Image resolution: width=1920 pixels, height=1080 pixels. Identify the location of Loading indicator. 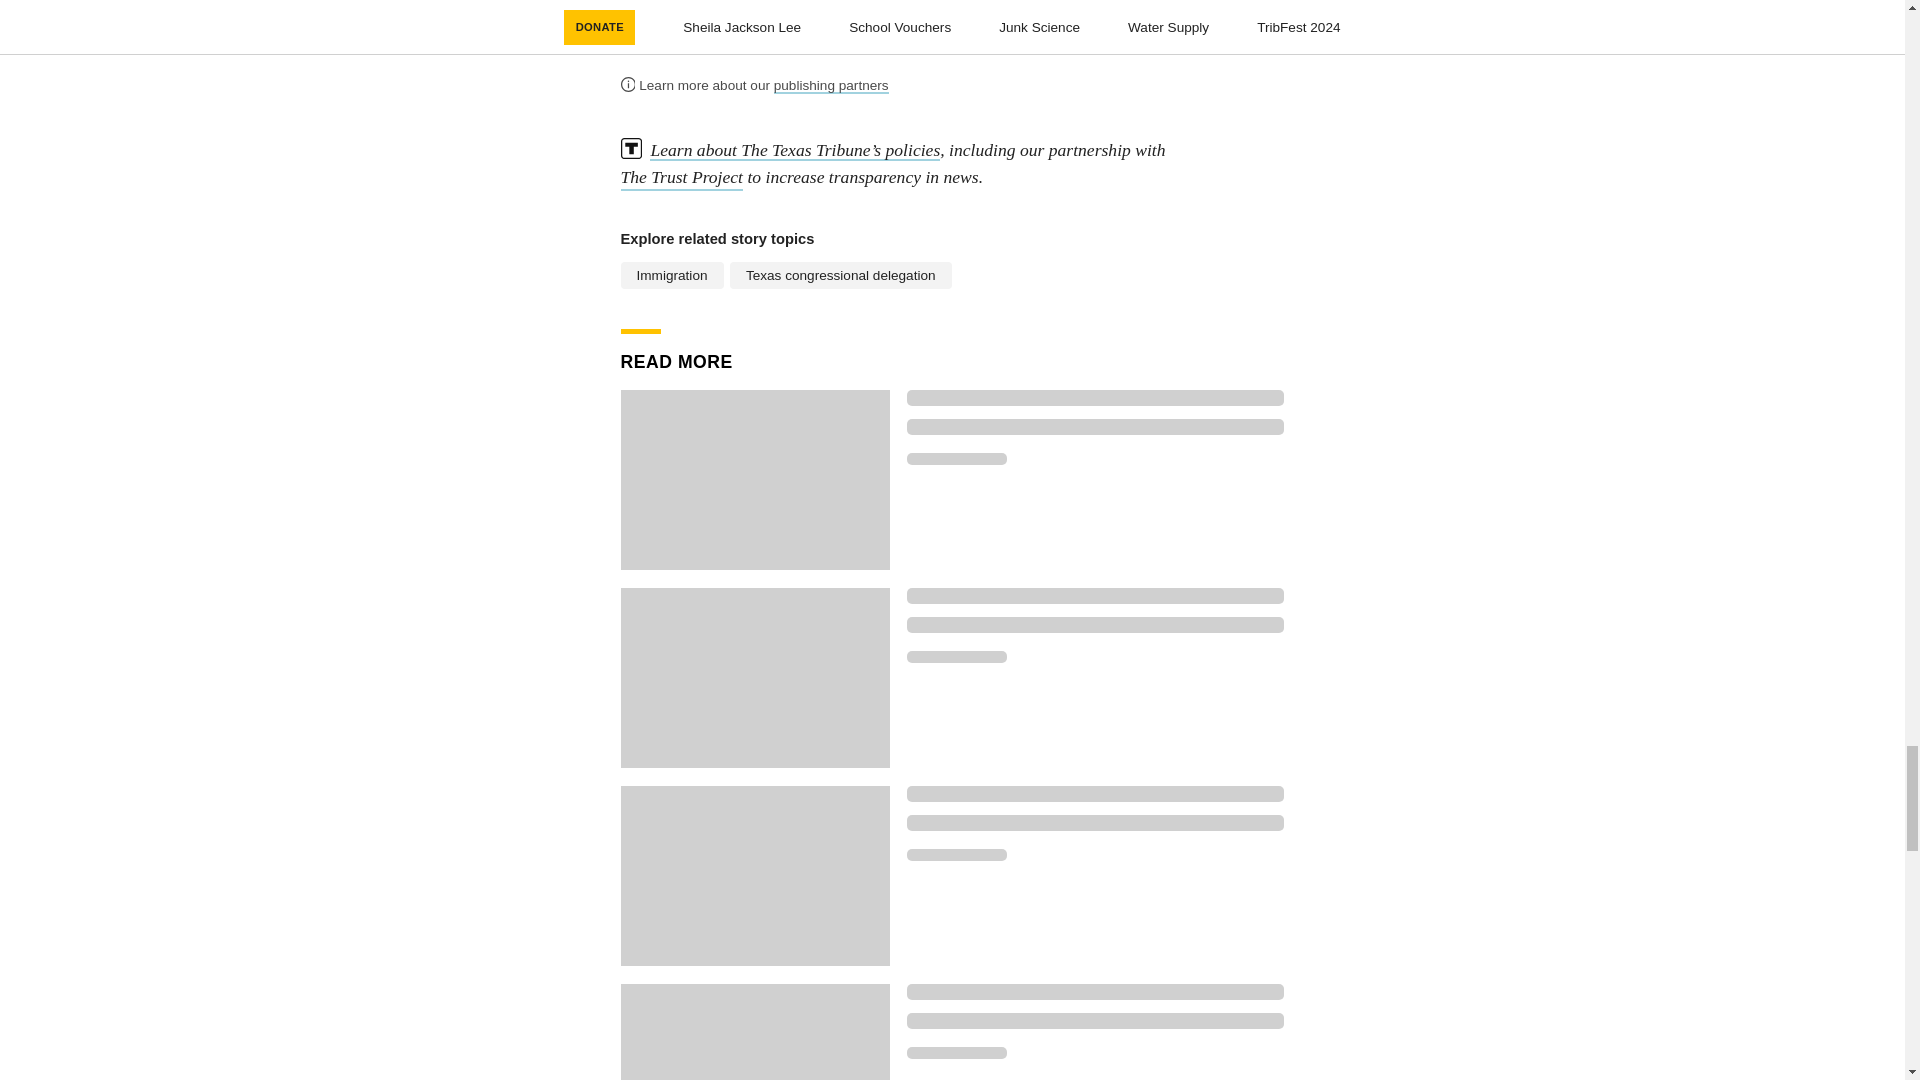
(1095, 427).